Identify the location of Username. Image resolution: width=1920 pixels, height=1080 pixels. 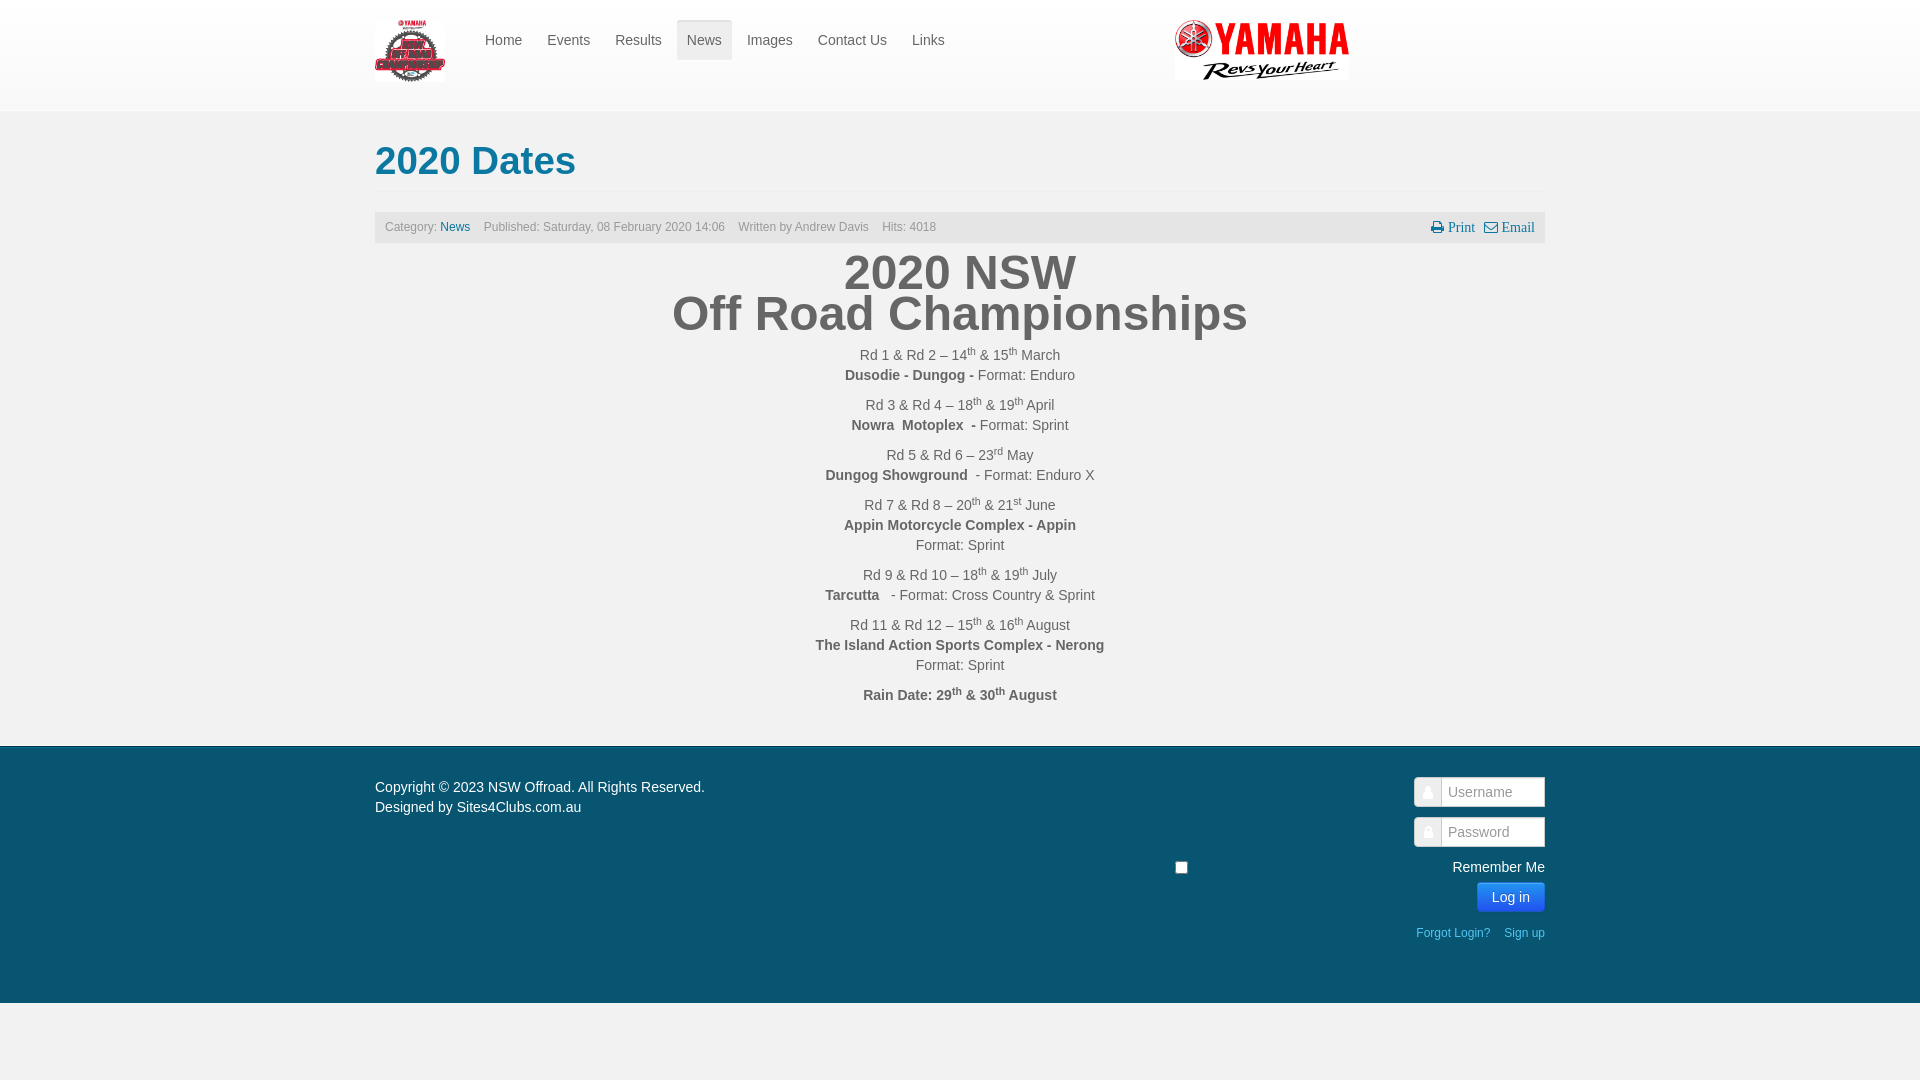
(1428, 792).